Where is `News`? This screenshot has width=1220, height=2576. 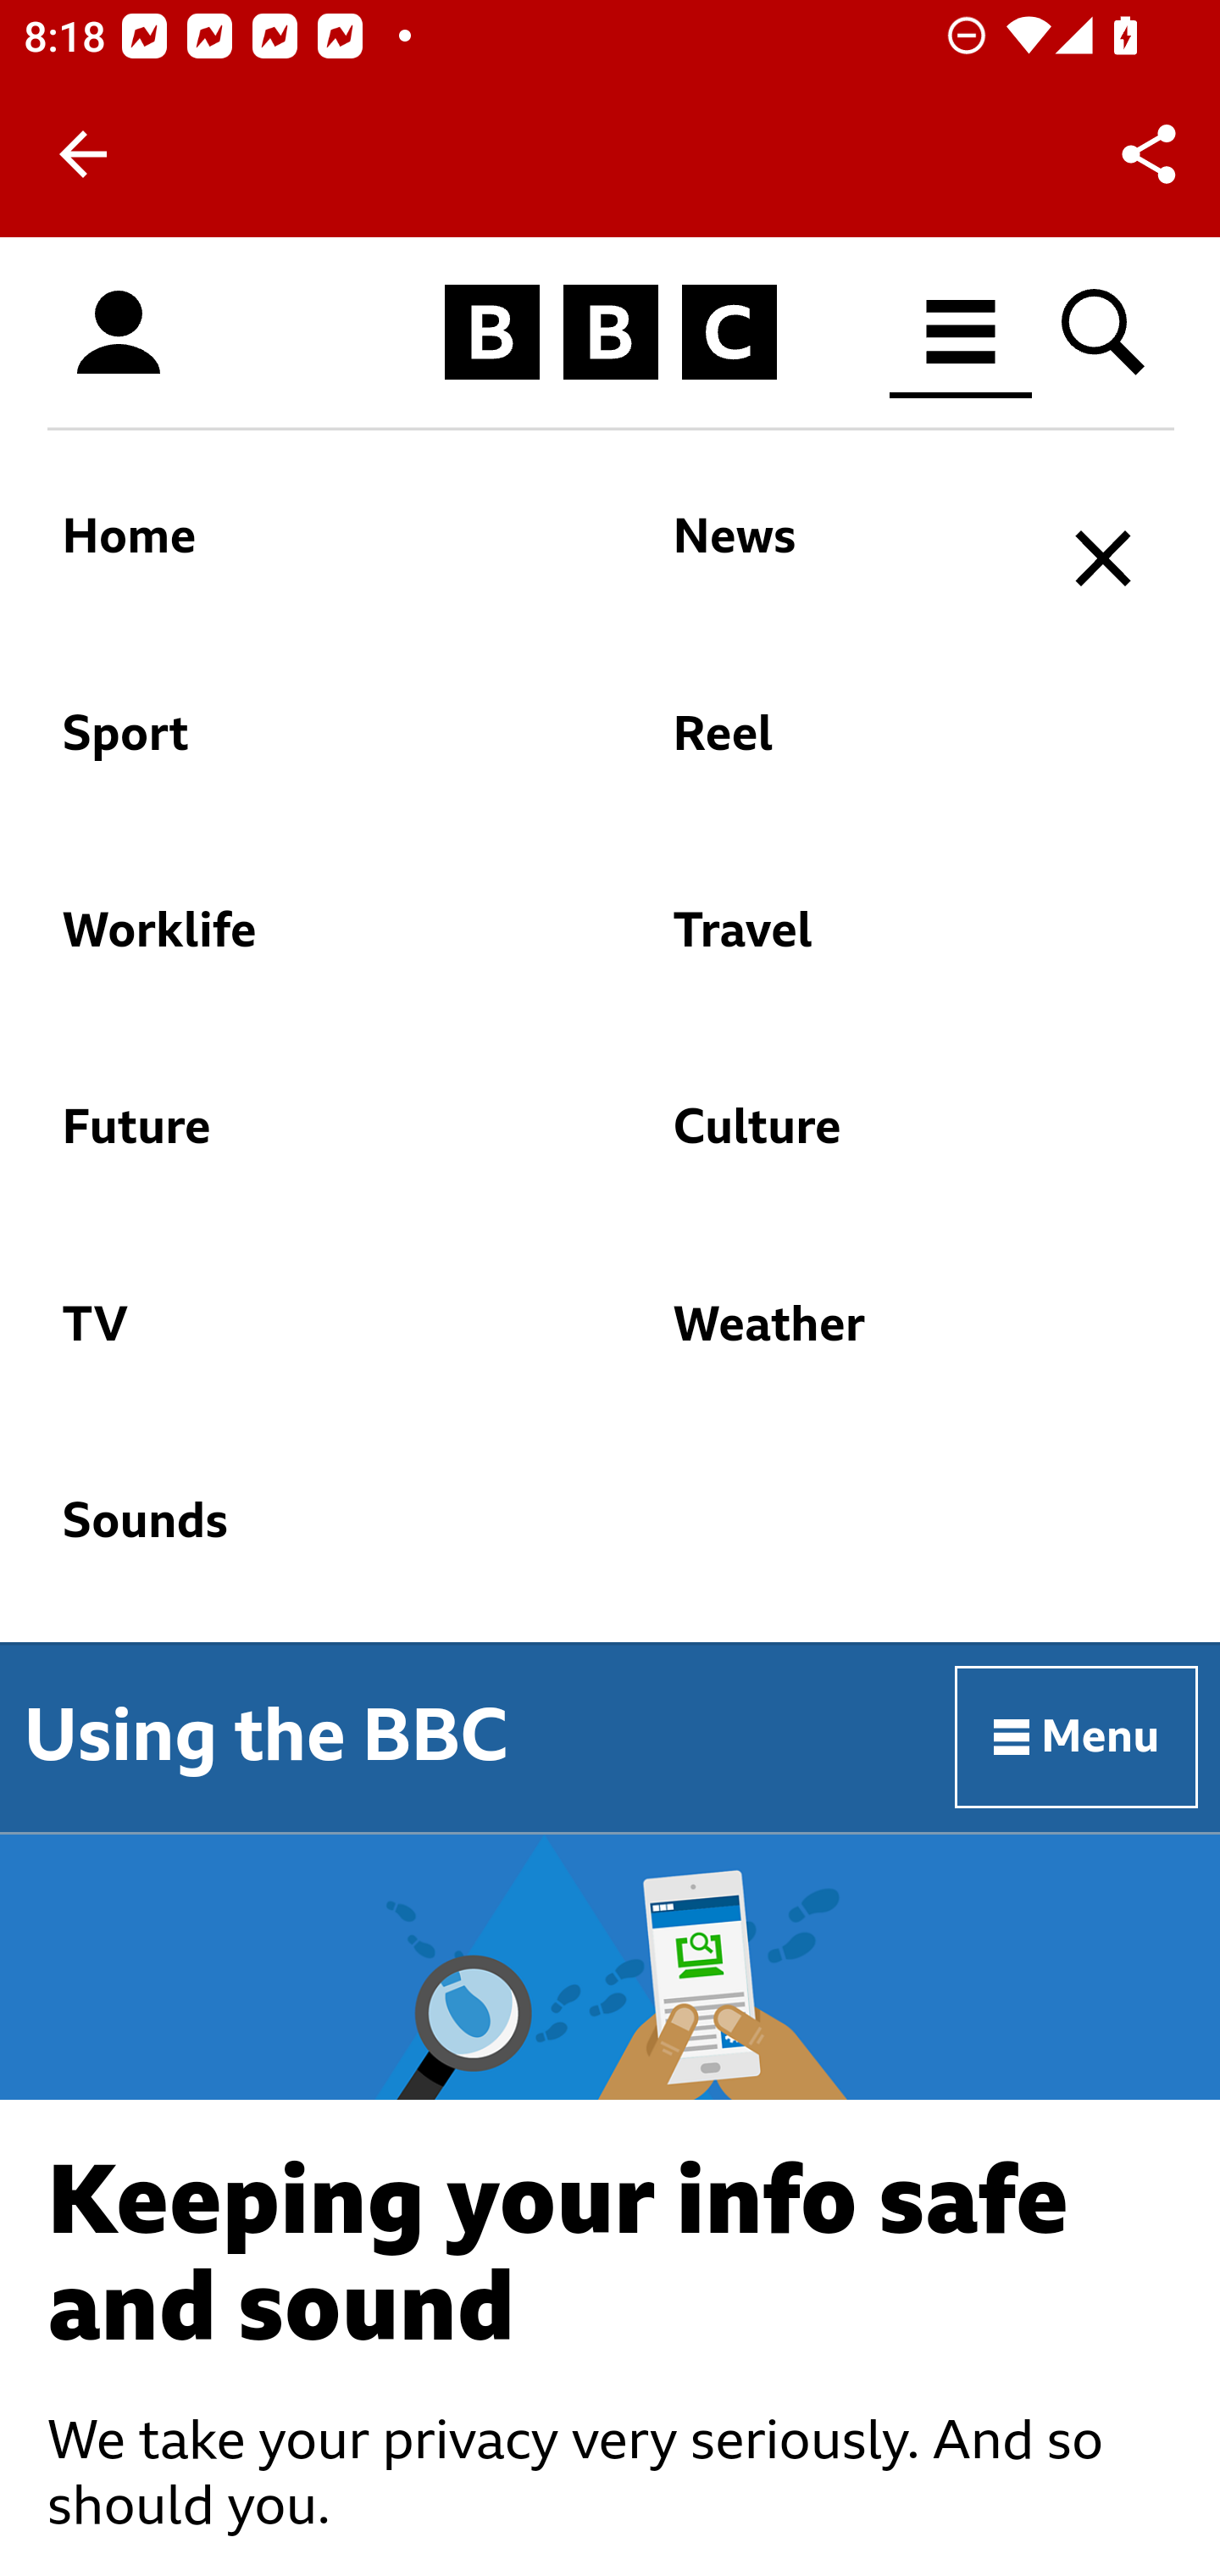 News is located at coordinates (846, 554).